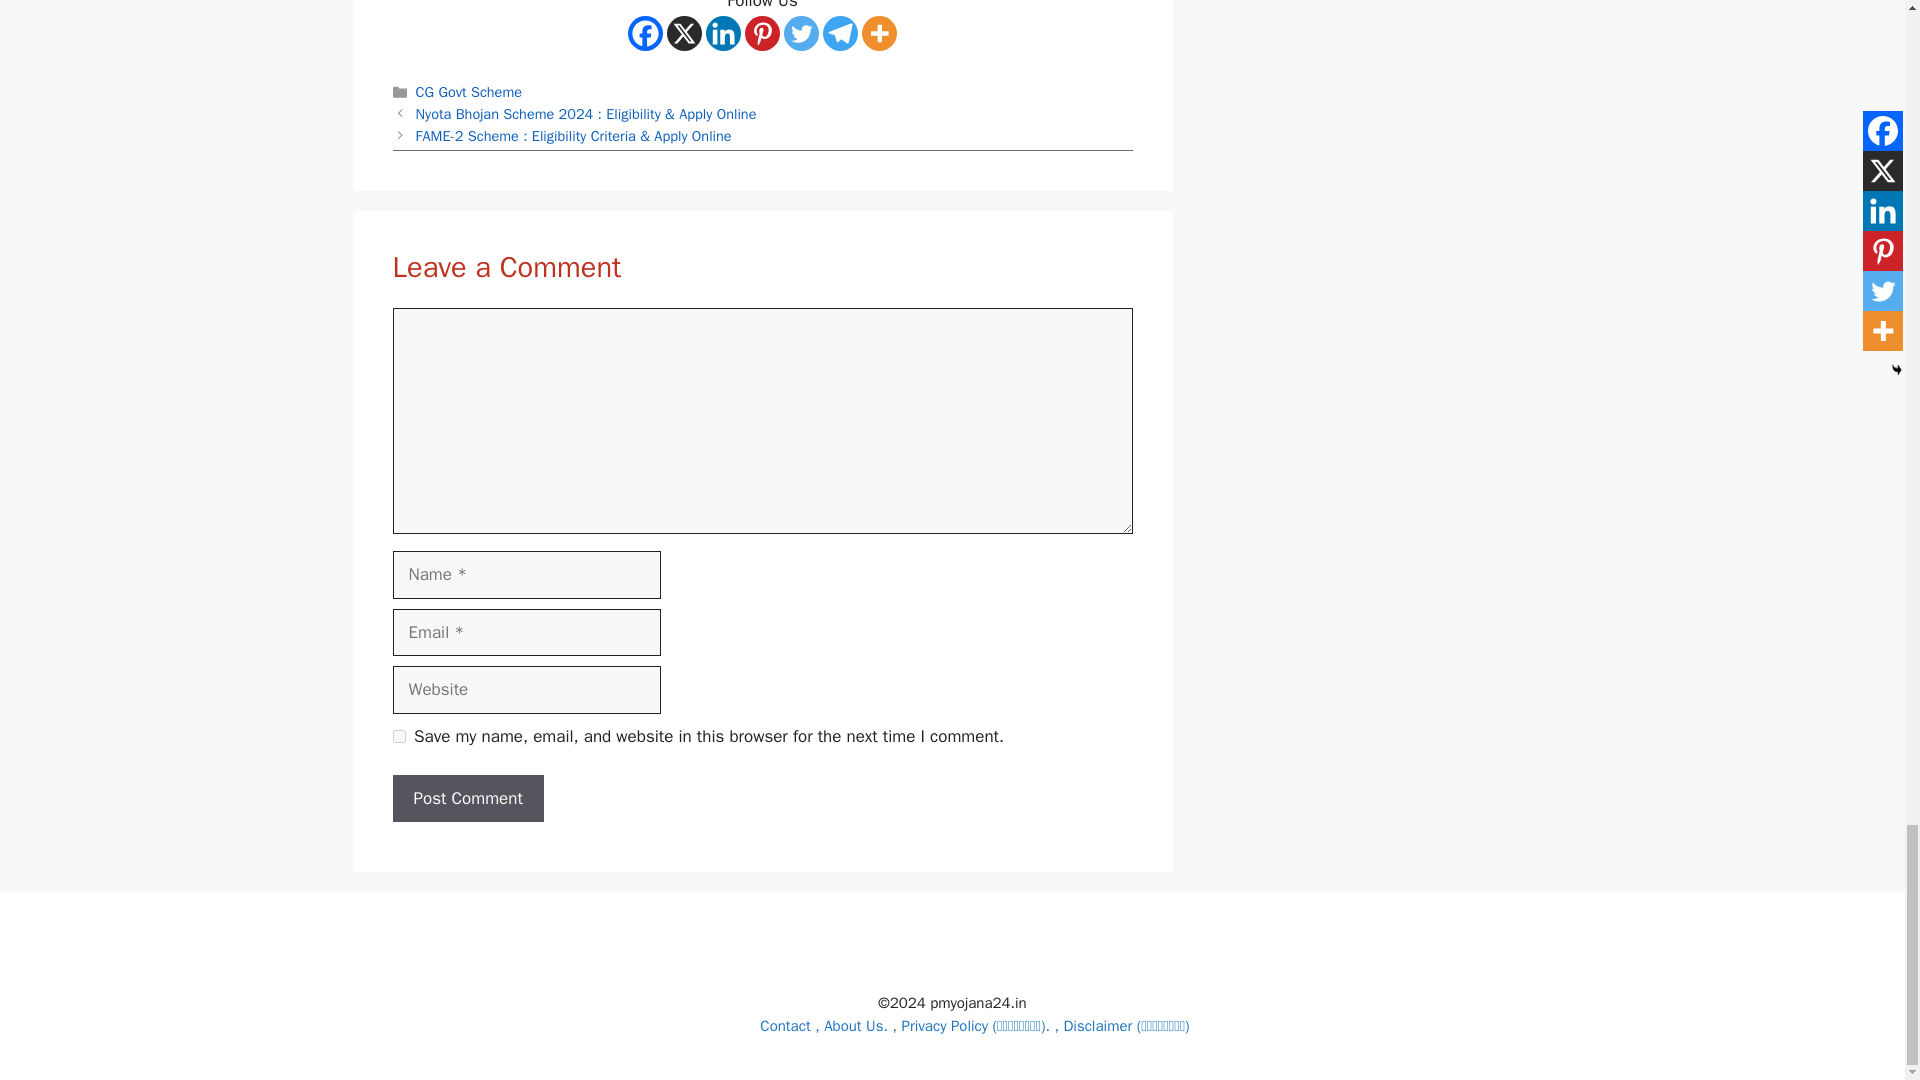  I want to click on Telegram, so click(840, 33).